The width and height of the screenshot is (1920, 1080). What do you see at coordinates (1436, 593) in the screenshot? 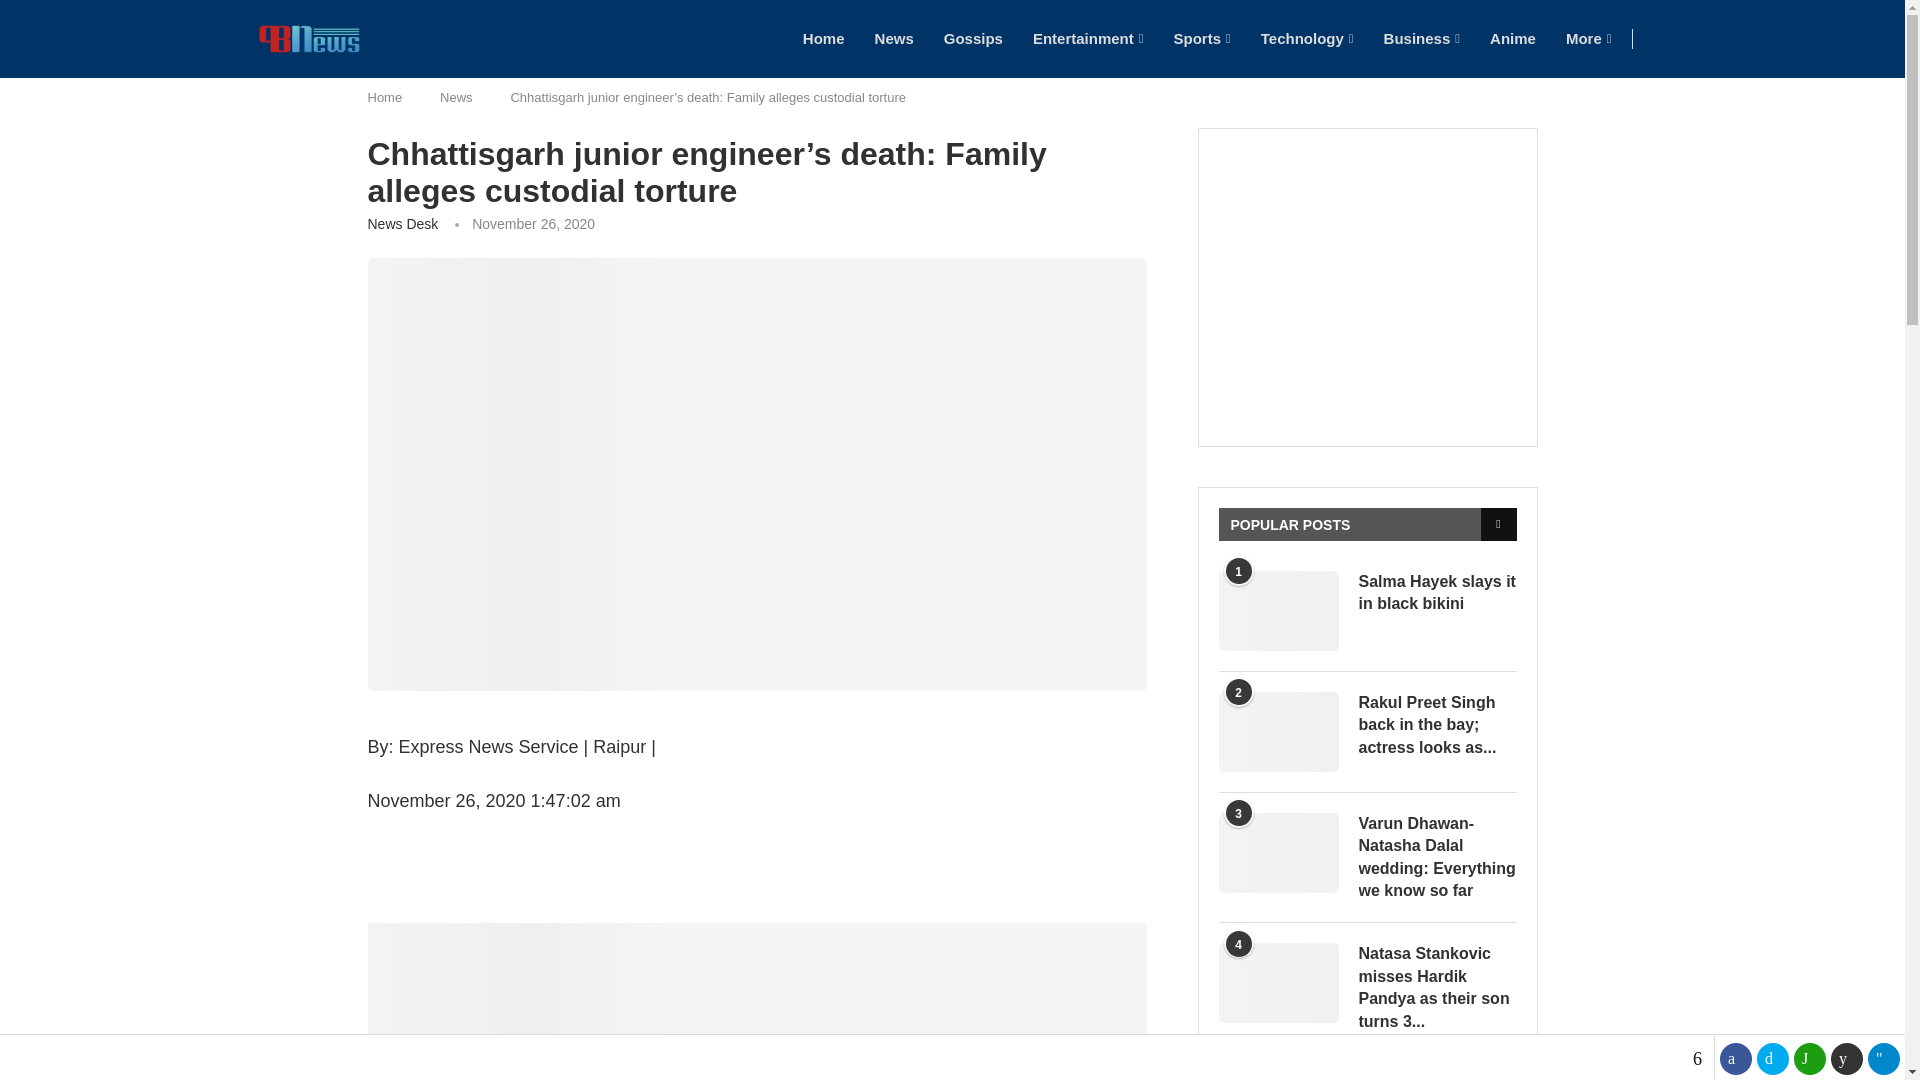
I see `Salma Hayek slays it in black bikini` at bounding box center [1436, 593].